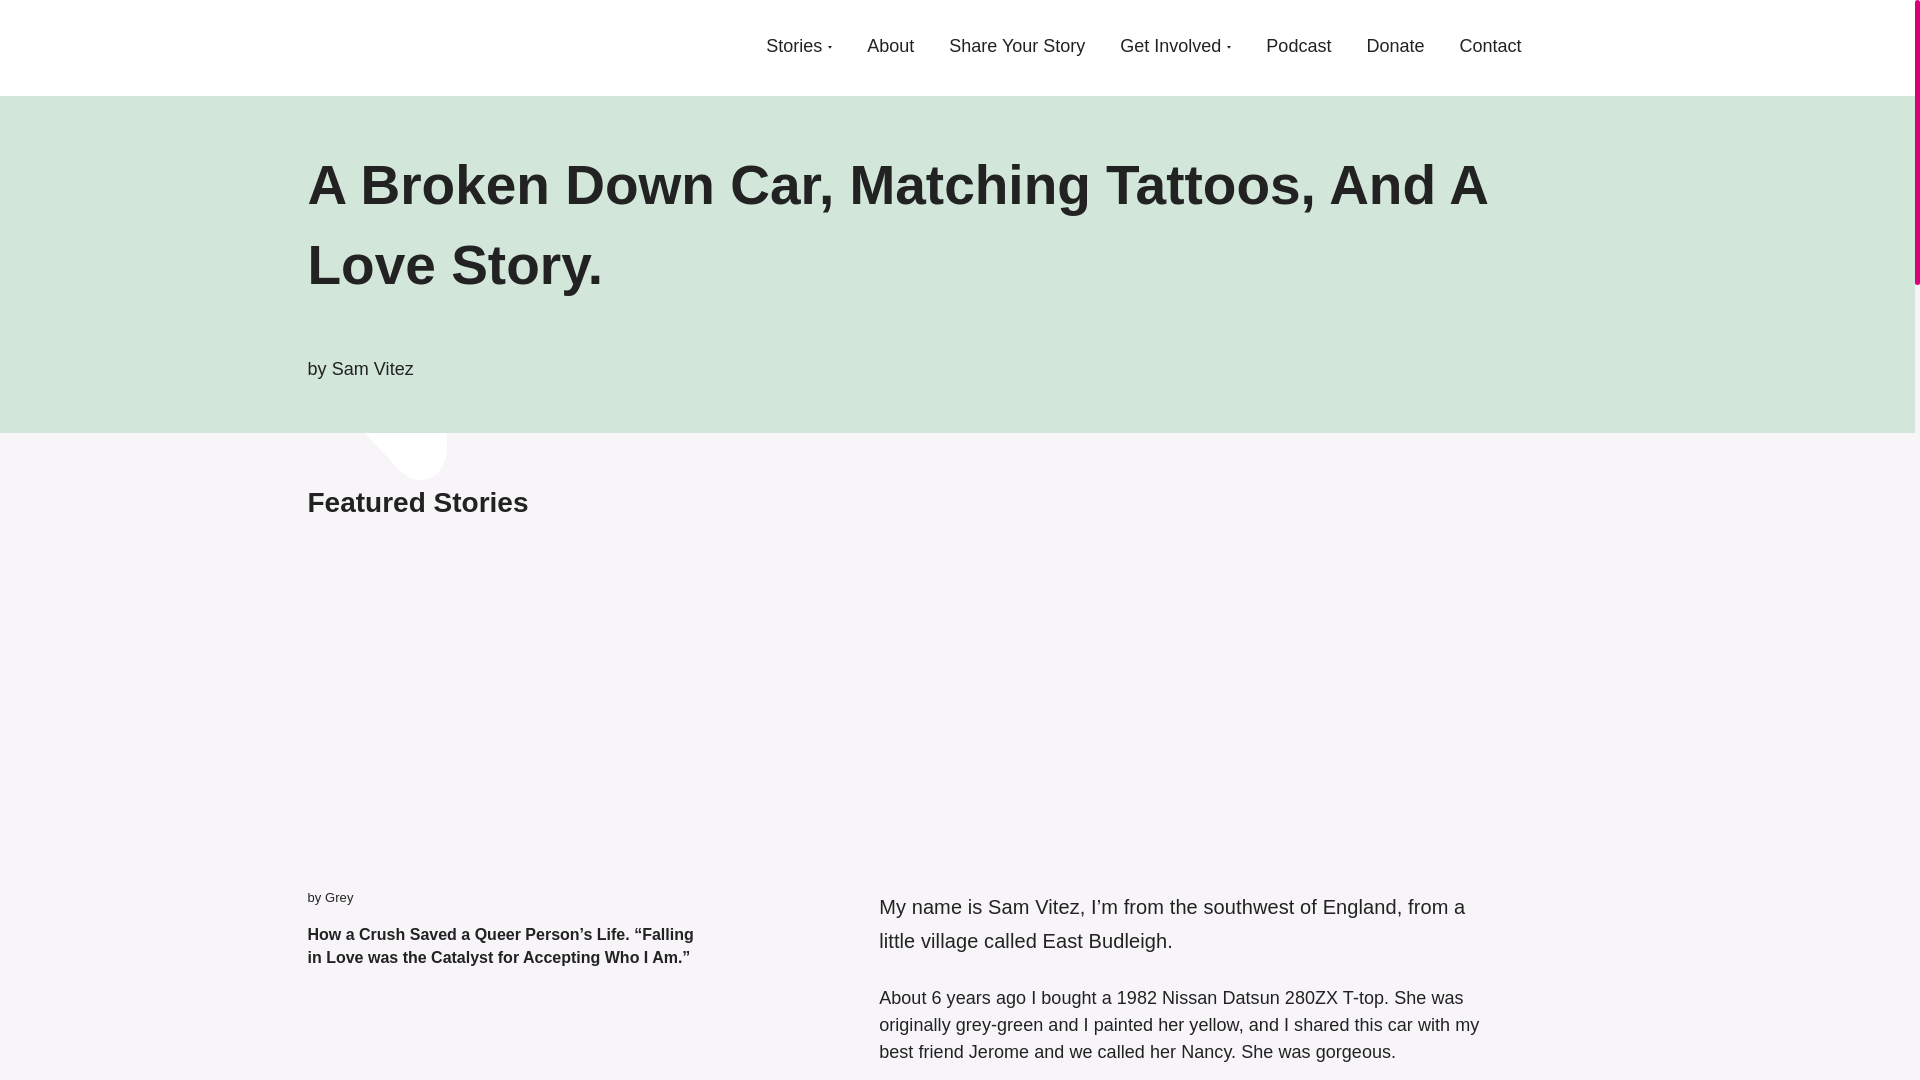 The height and width of the screenshot is (1080, 1920). Describe the element at coordinates (1490, 46) in the screenshot. I see `Contact` at that location.